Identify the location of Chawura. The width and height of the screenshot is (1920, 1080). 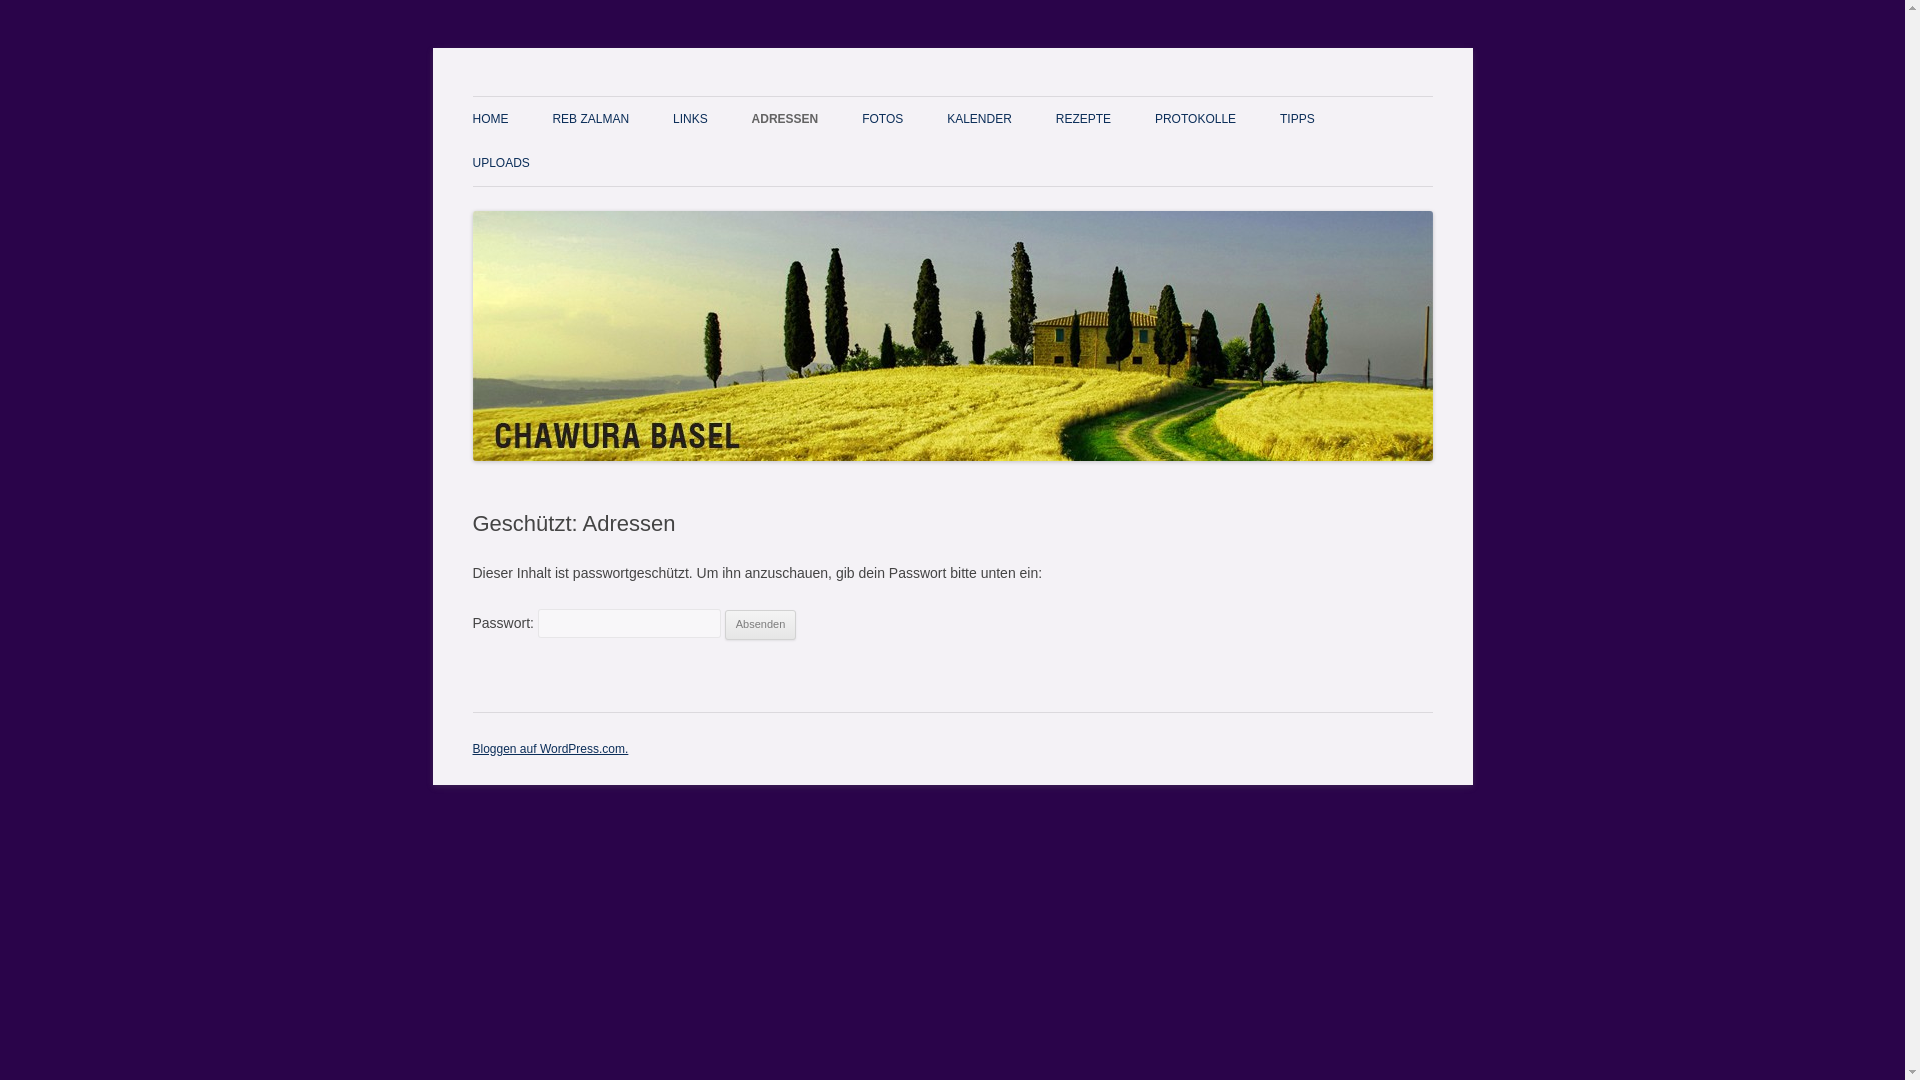
(527, 96).